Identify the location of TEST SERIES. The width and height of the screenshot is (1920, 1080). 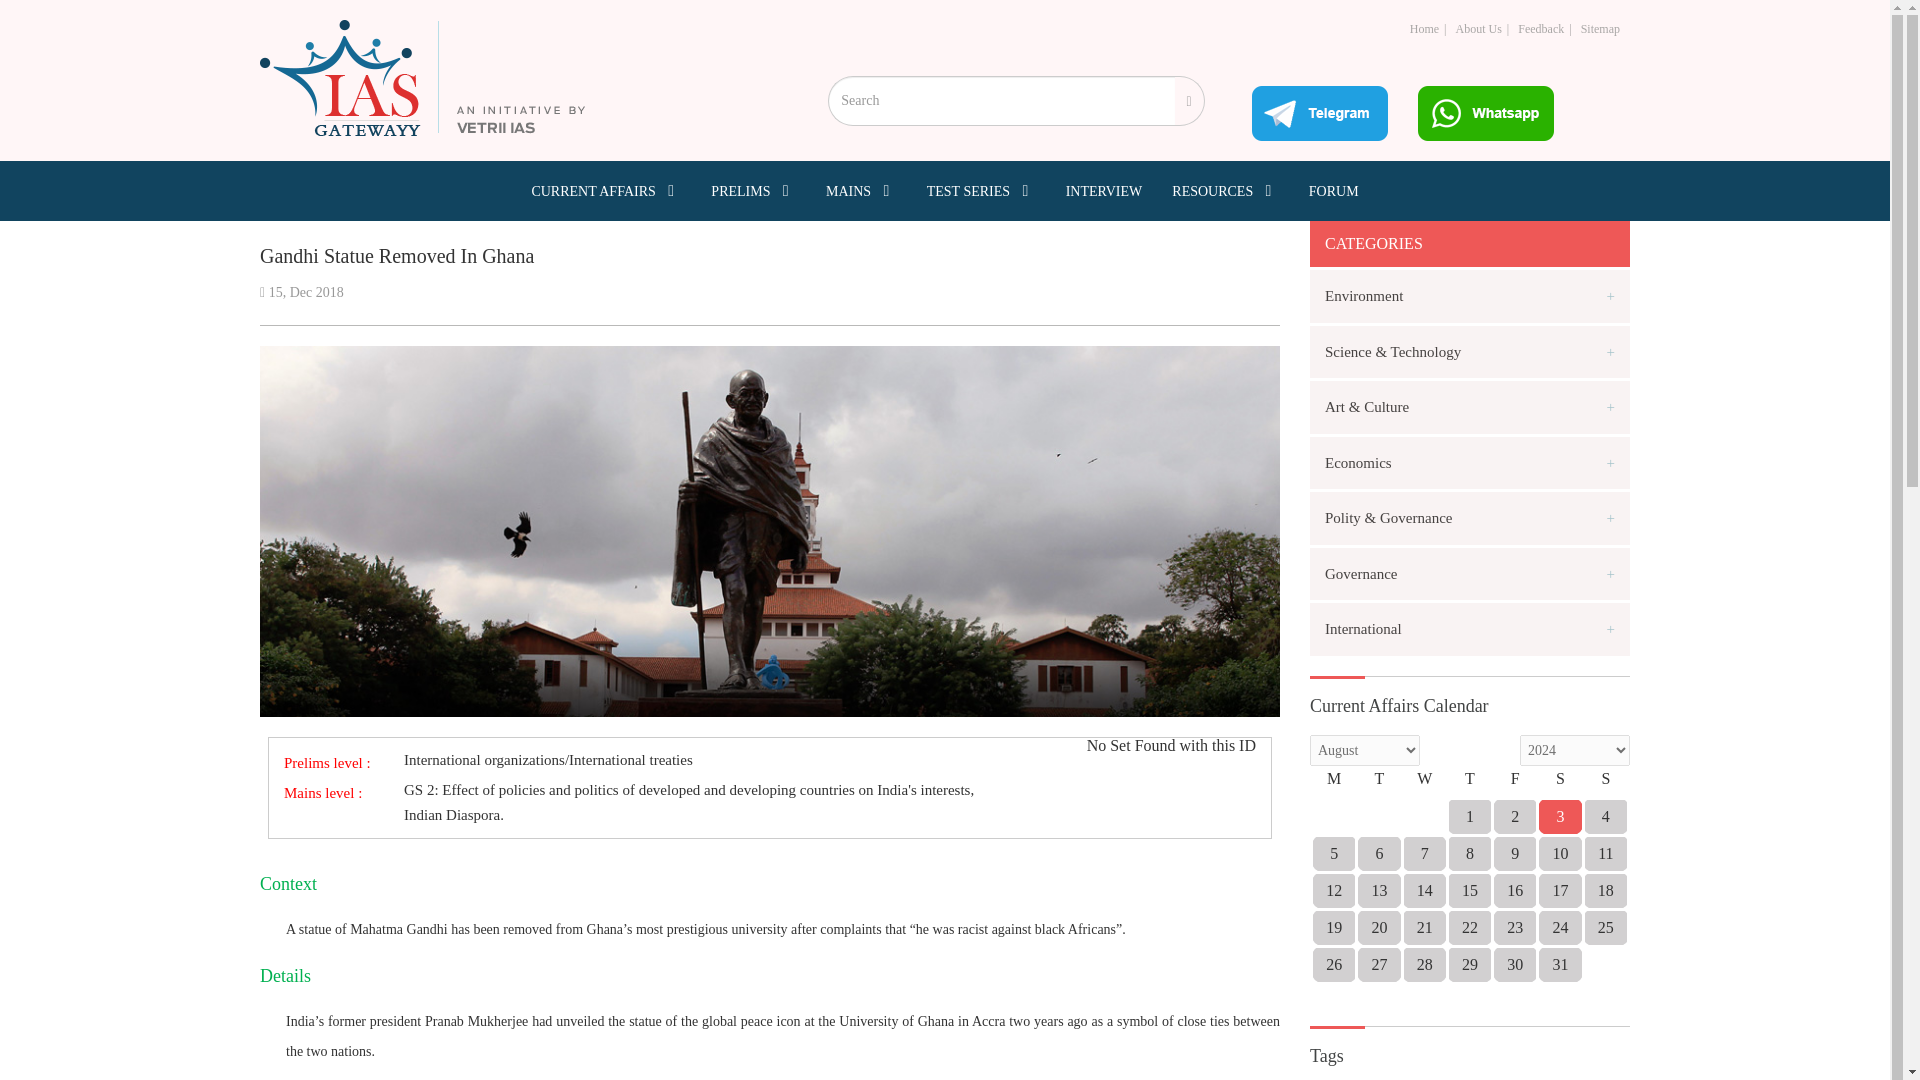
(982, 190).